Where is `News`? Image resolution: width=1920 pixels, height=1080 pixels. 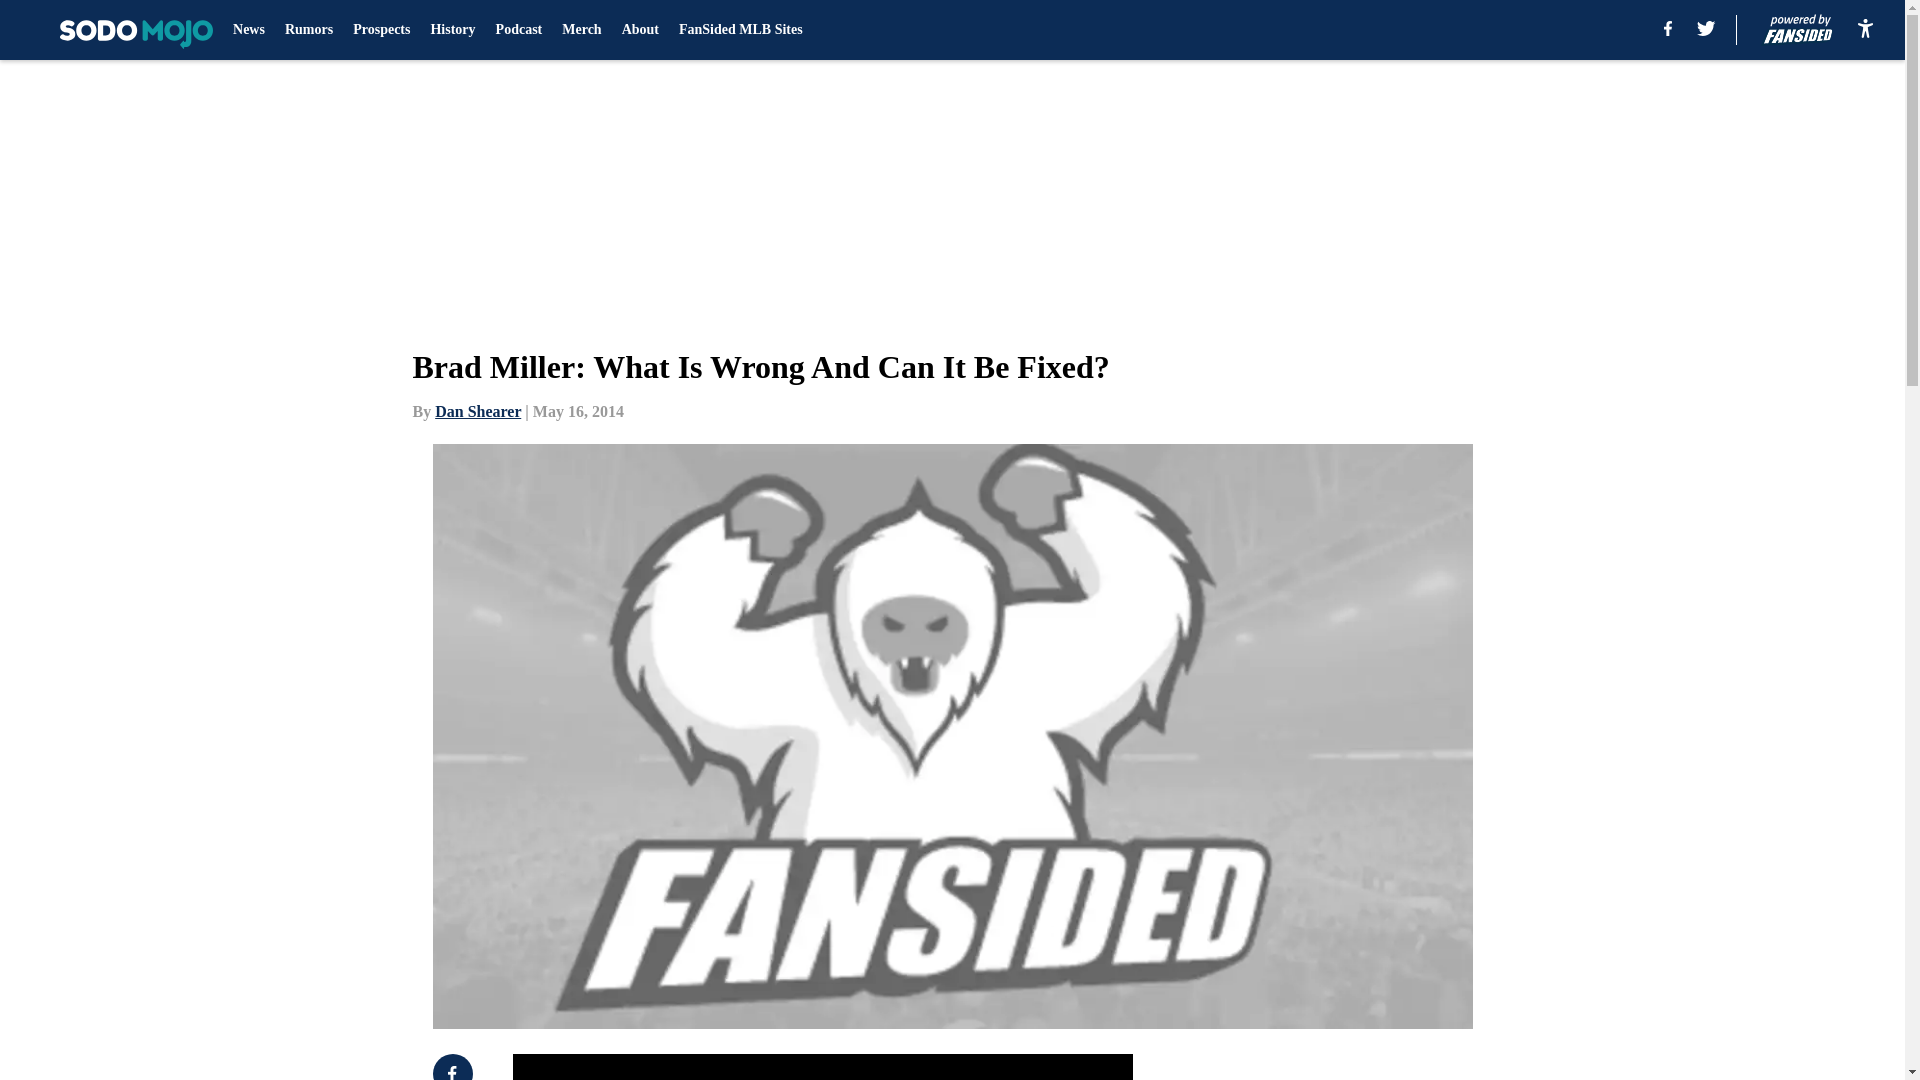 News is located at coordinates (248, 30).